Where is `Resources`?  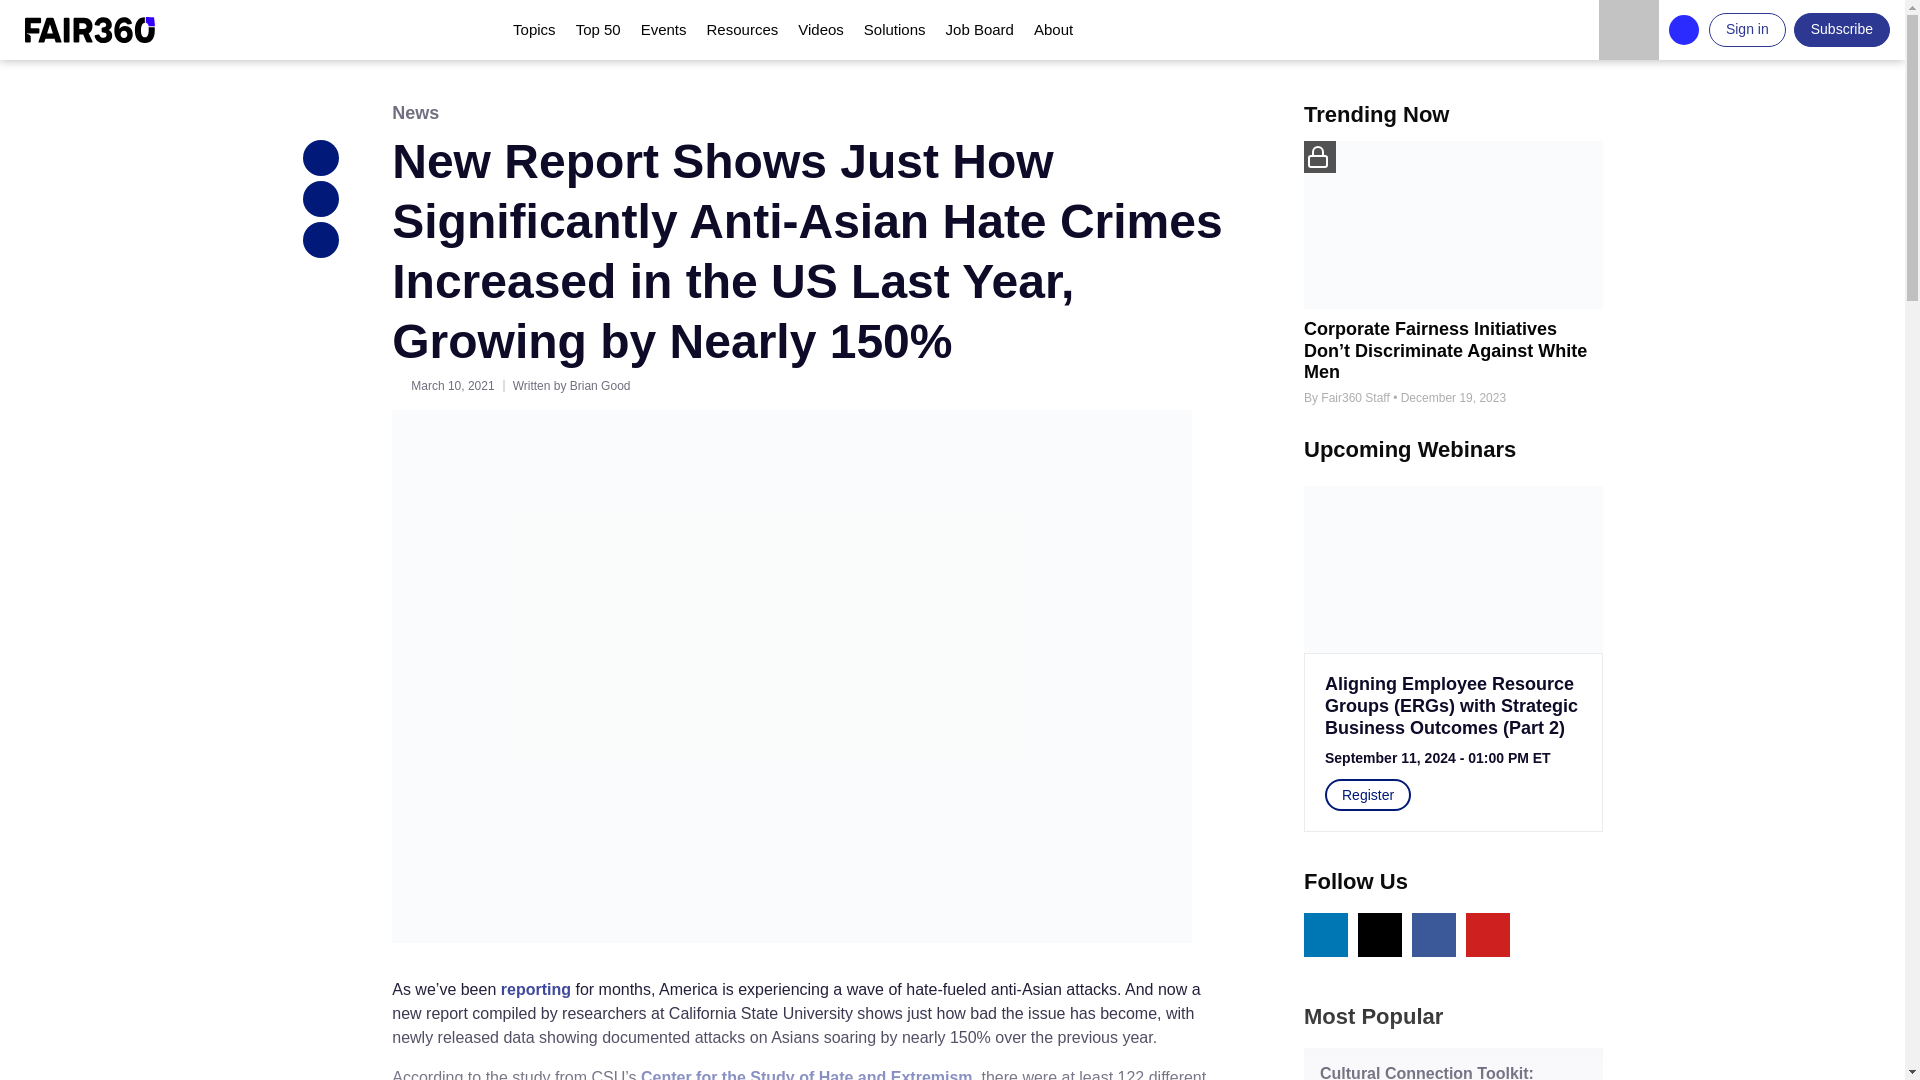
Resources is located at coordinates (742, 30).